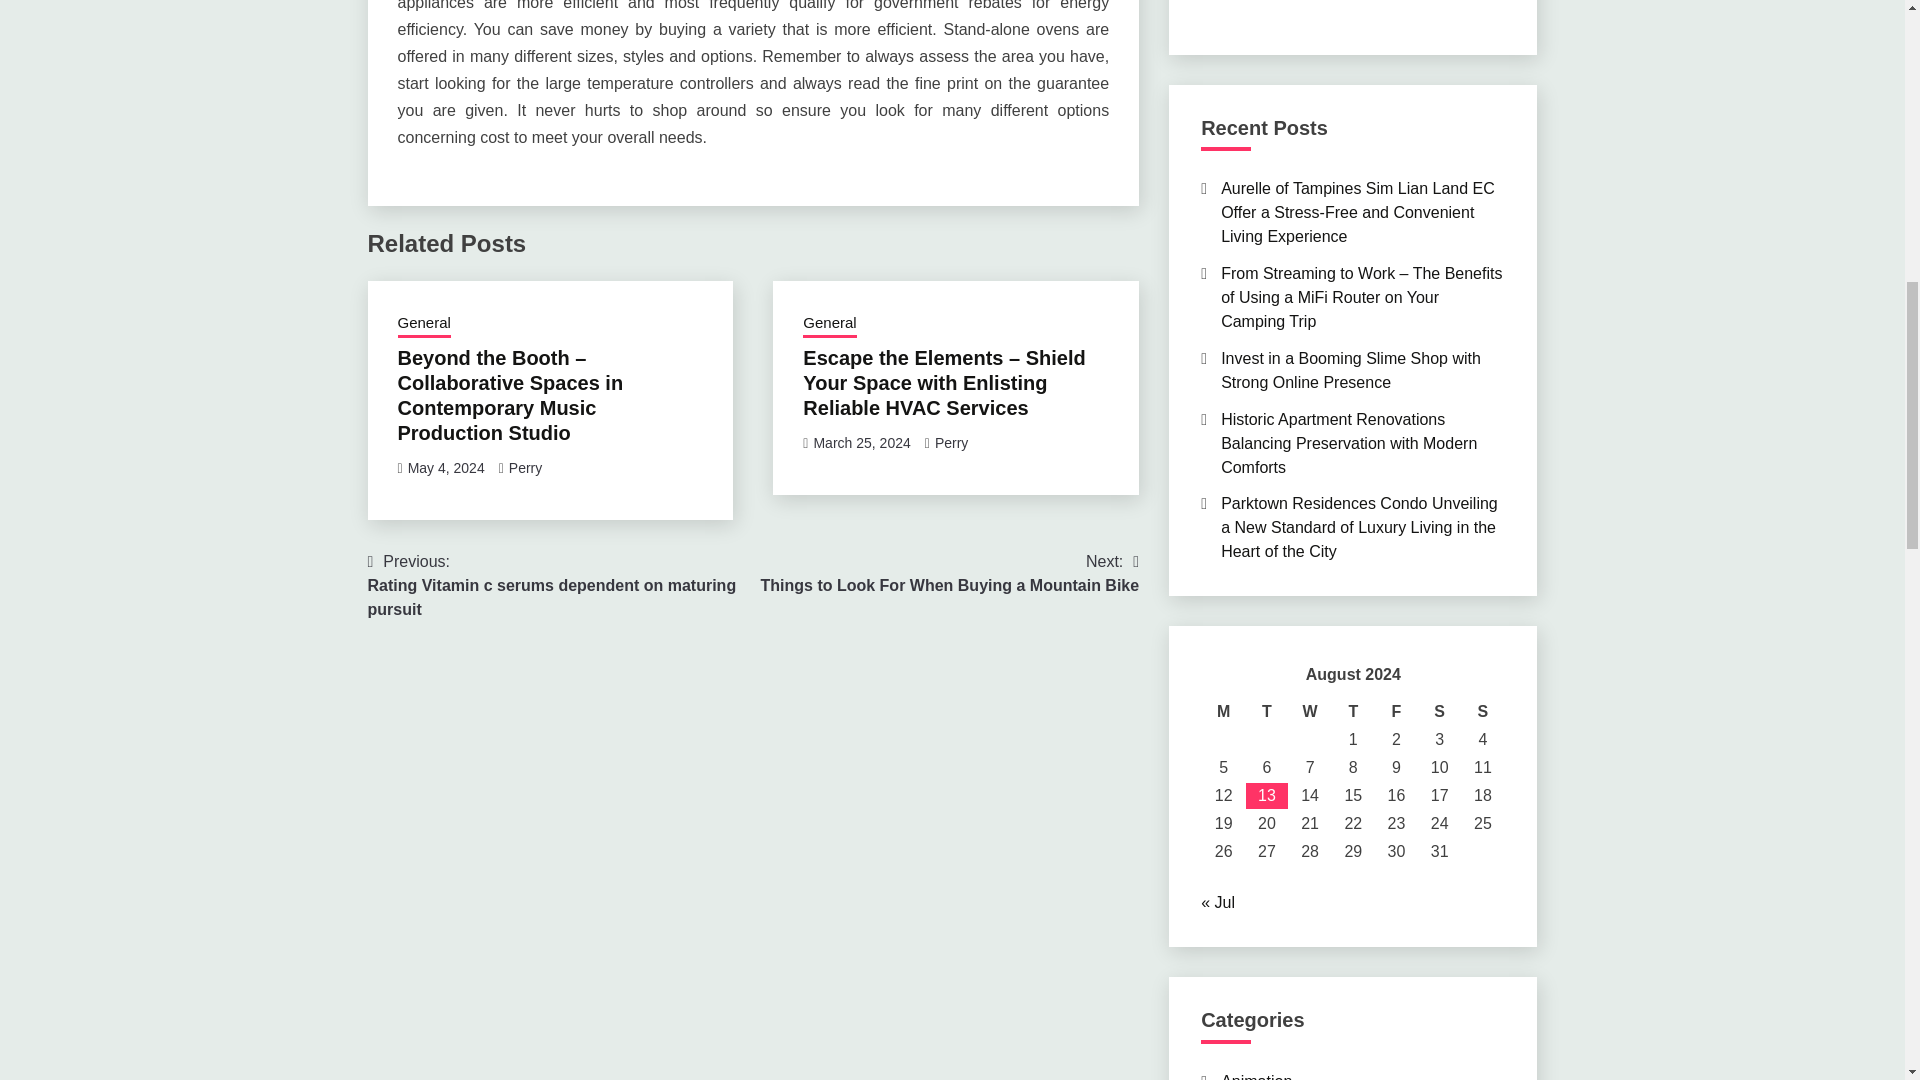 The image size is (1920, 1080). Describe the element at coordinates (1256, 1076) in the screenshot. I see `Animation` at that location.